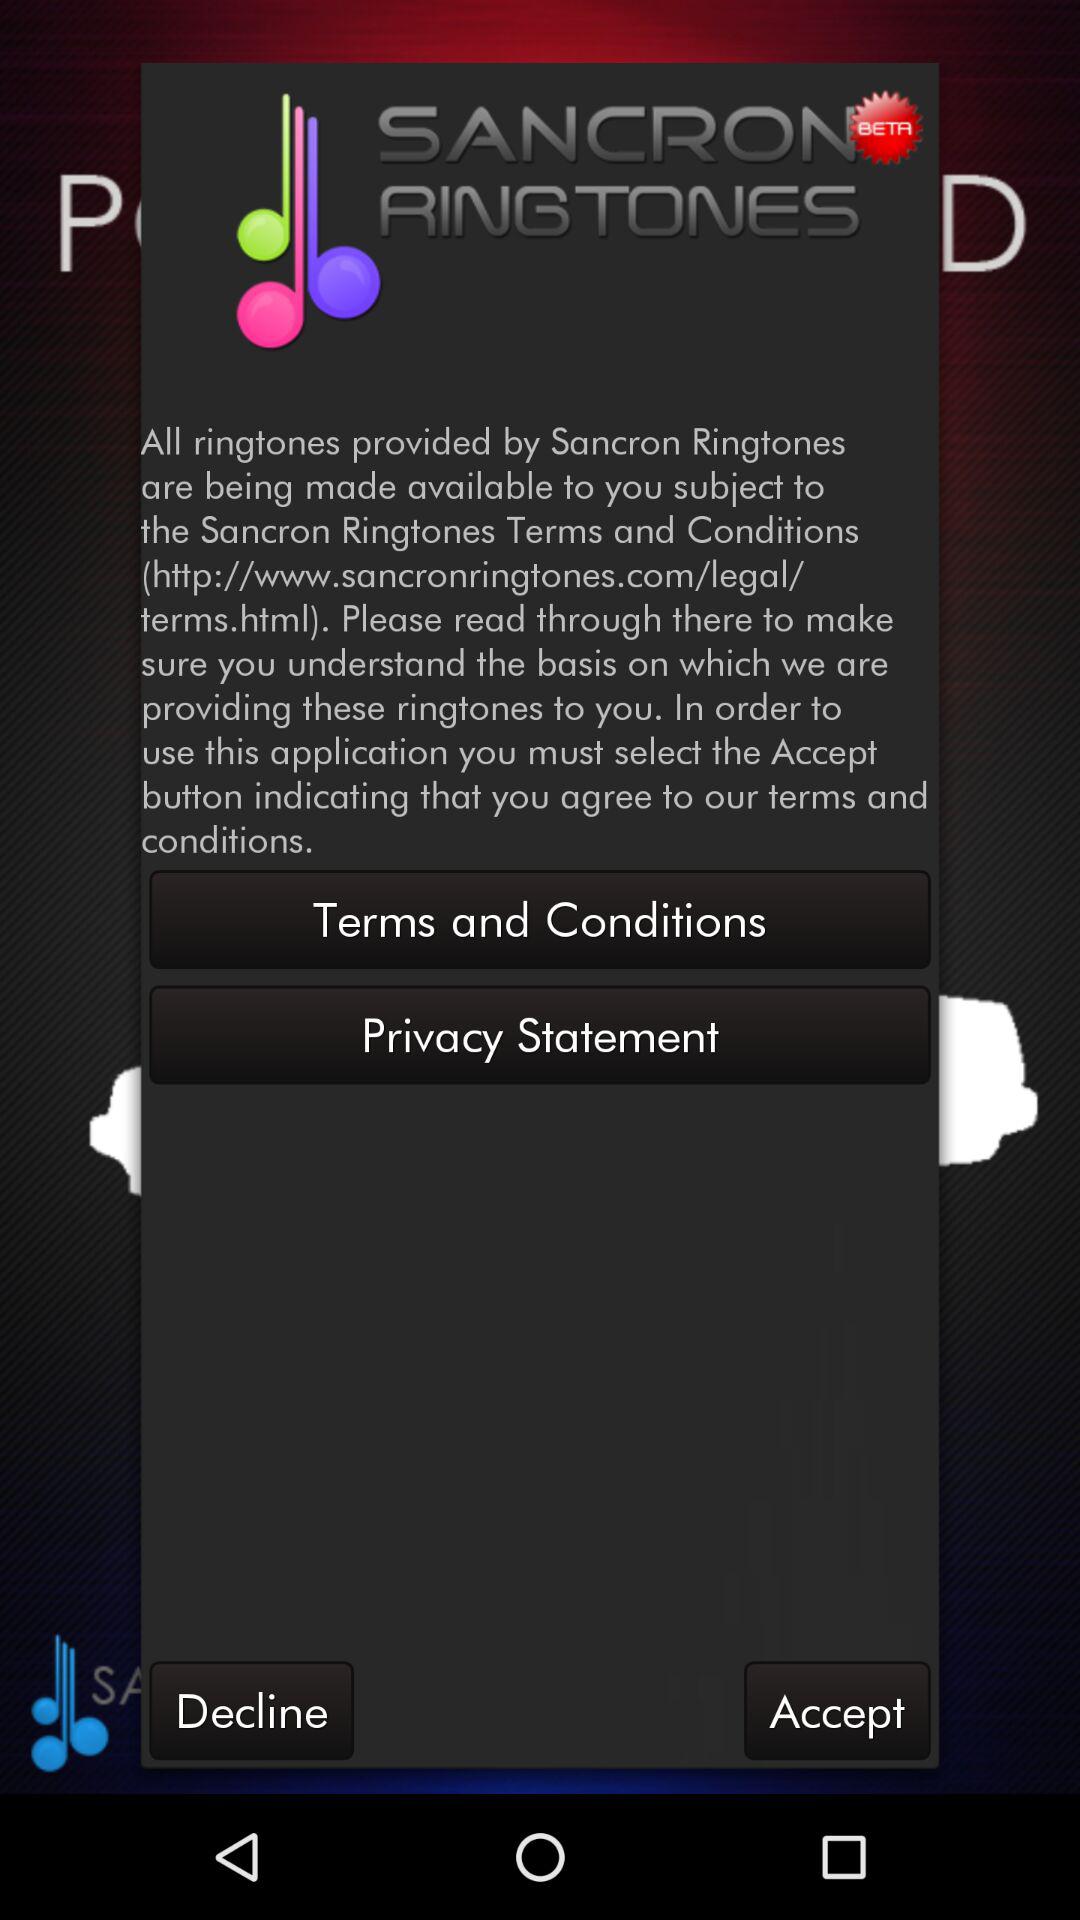 The height and width of the screenshot is (1920, 1080). Describe the element at coordinates (837, 1710) in the screenshot. I see `tap the accept button` at that location.